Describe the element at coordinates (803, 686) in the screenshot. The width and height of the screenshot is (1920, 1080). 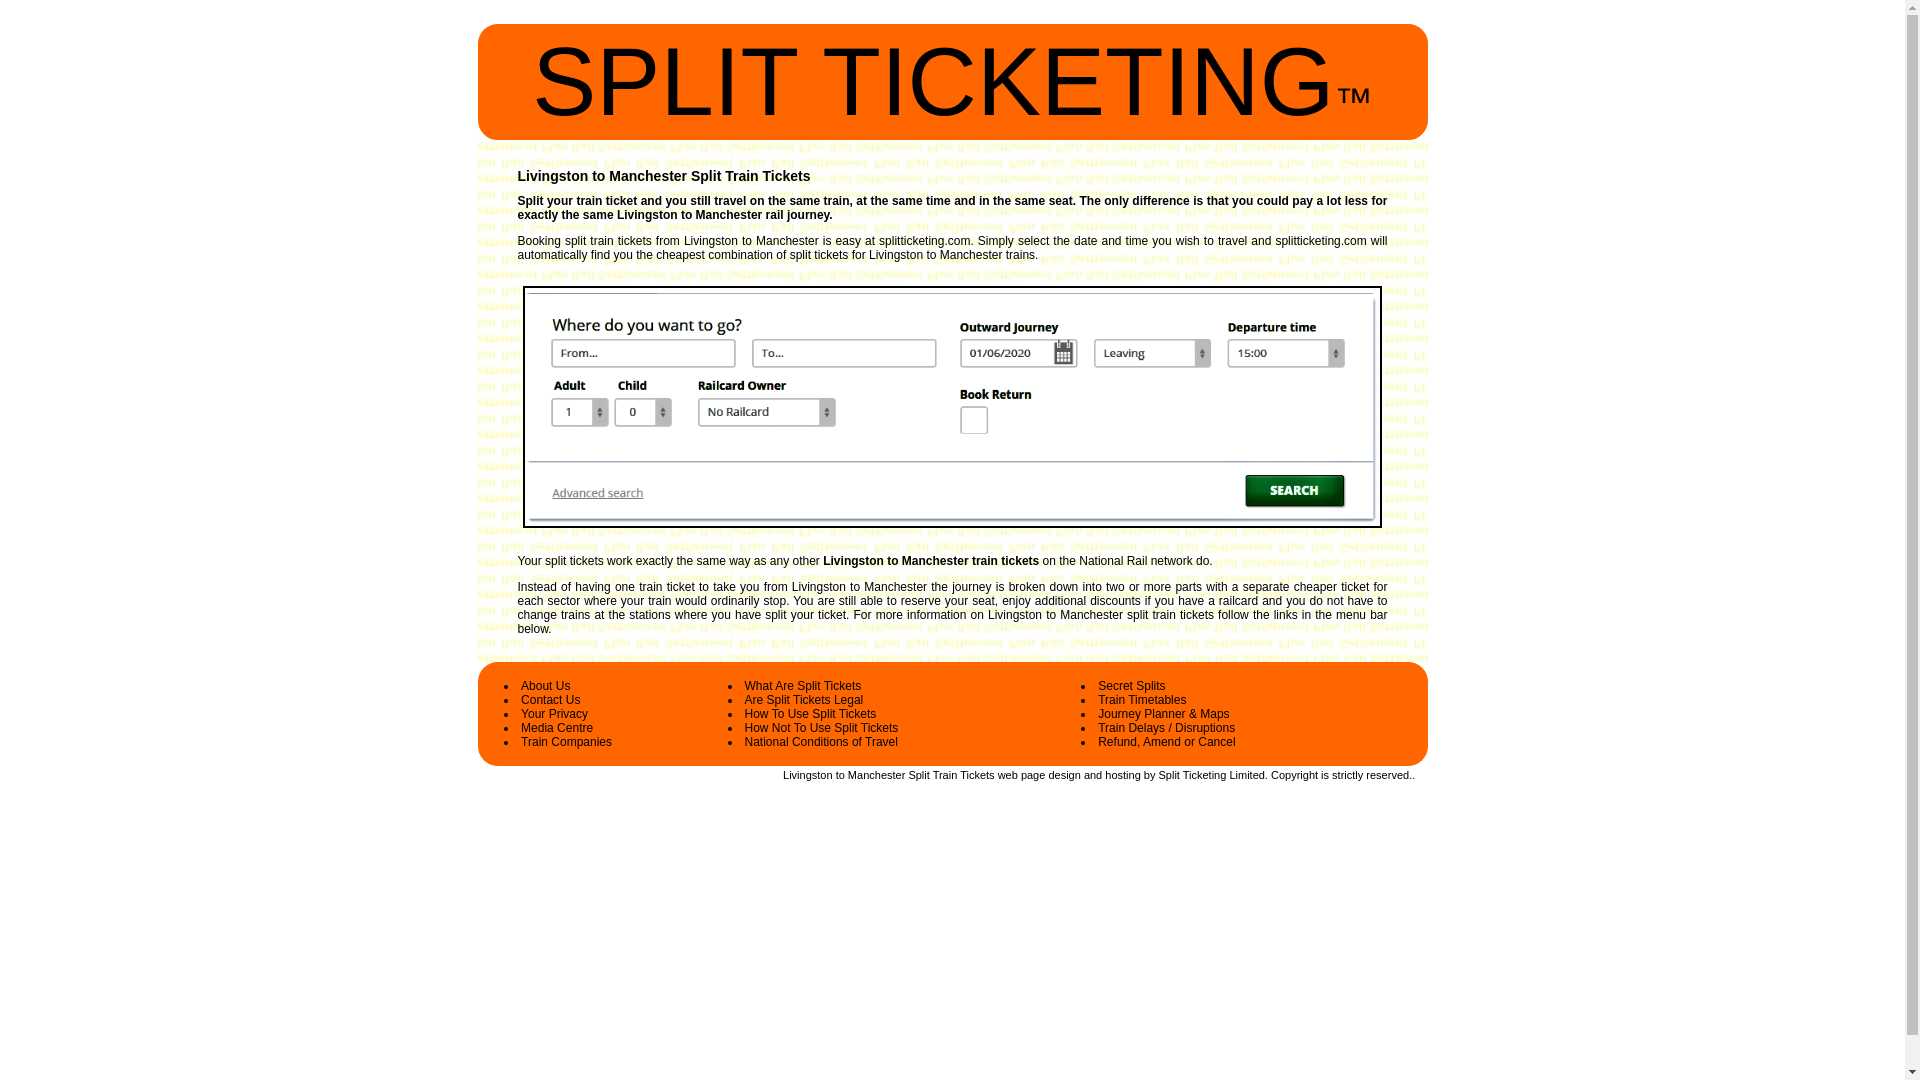
I see `What Are Split Tickets` at that location.